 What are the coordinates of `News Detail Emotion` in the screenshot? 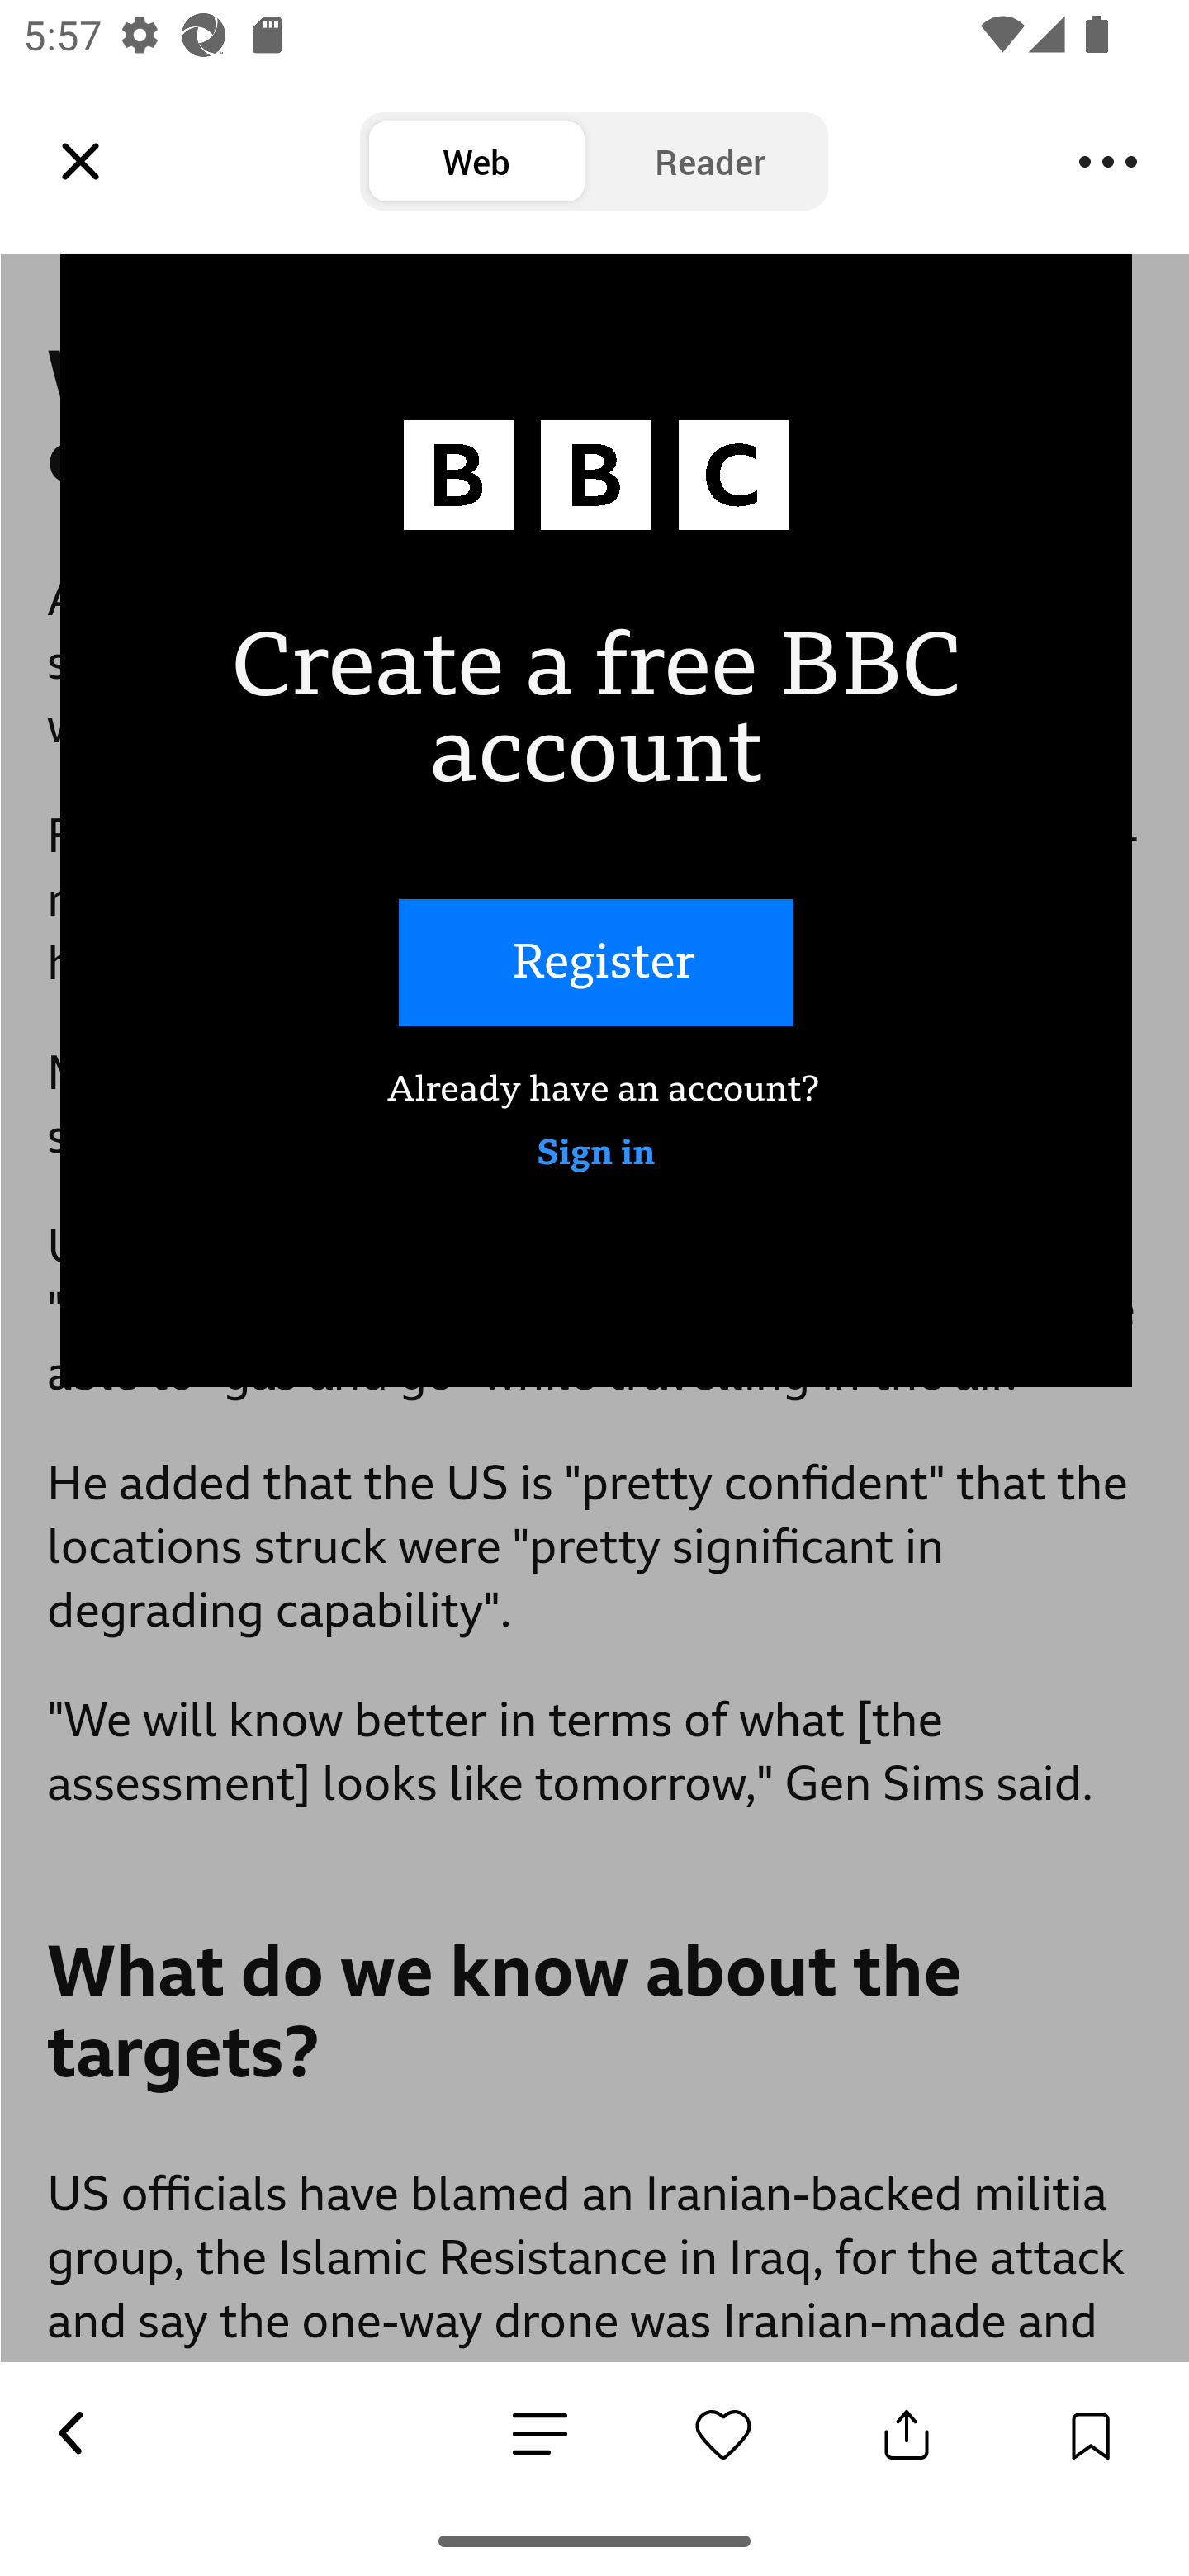 It's located at (540, 2436).